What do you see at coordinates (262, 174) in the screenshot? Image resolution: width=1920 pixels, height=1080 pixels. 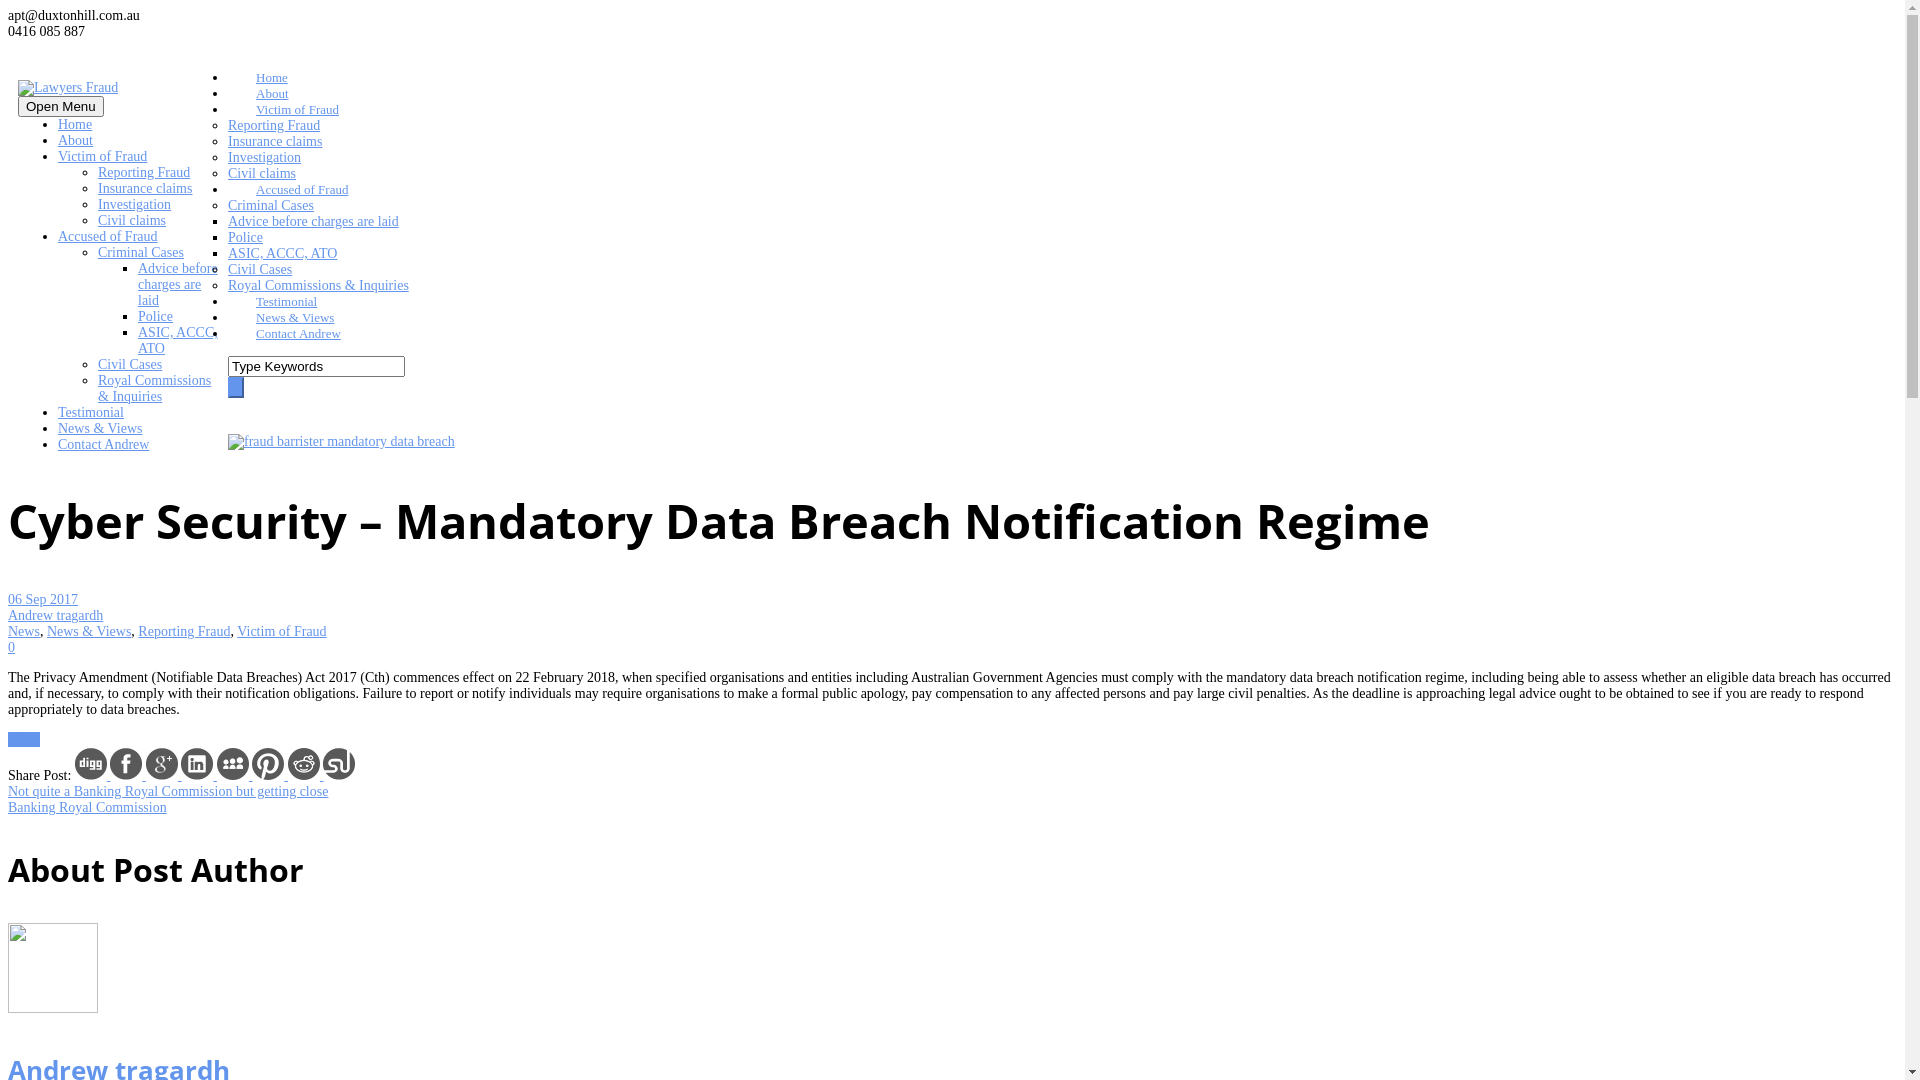 I see `Civil claims` at bounding box center [262, 174].